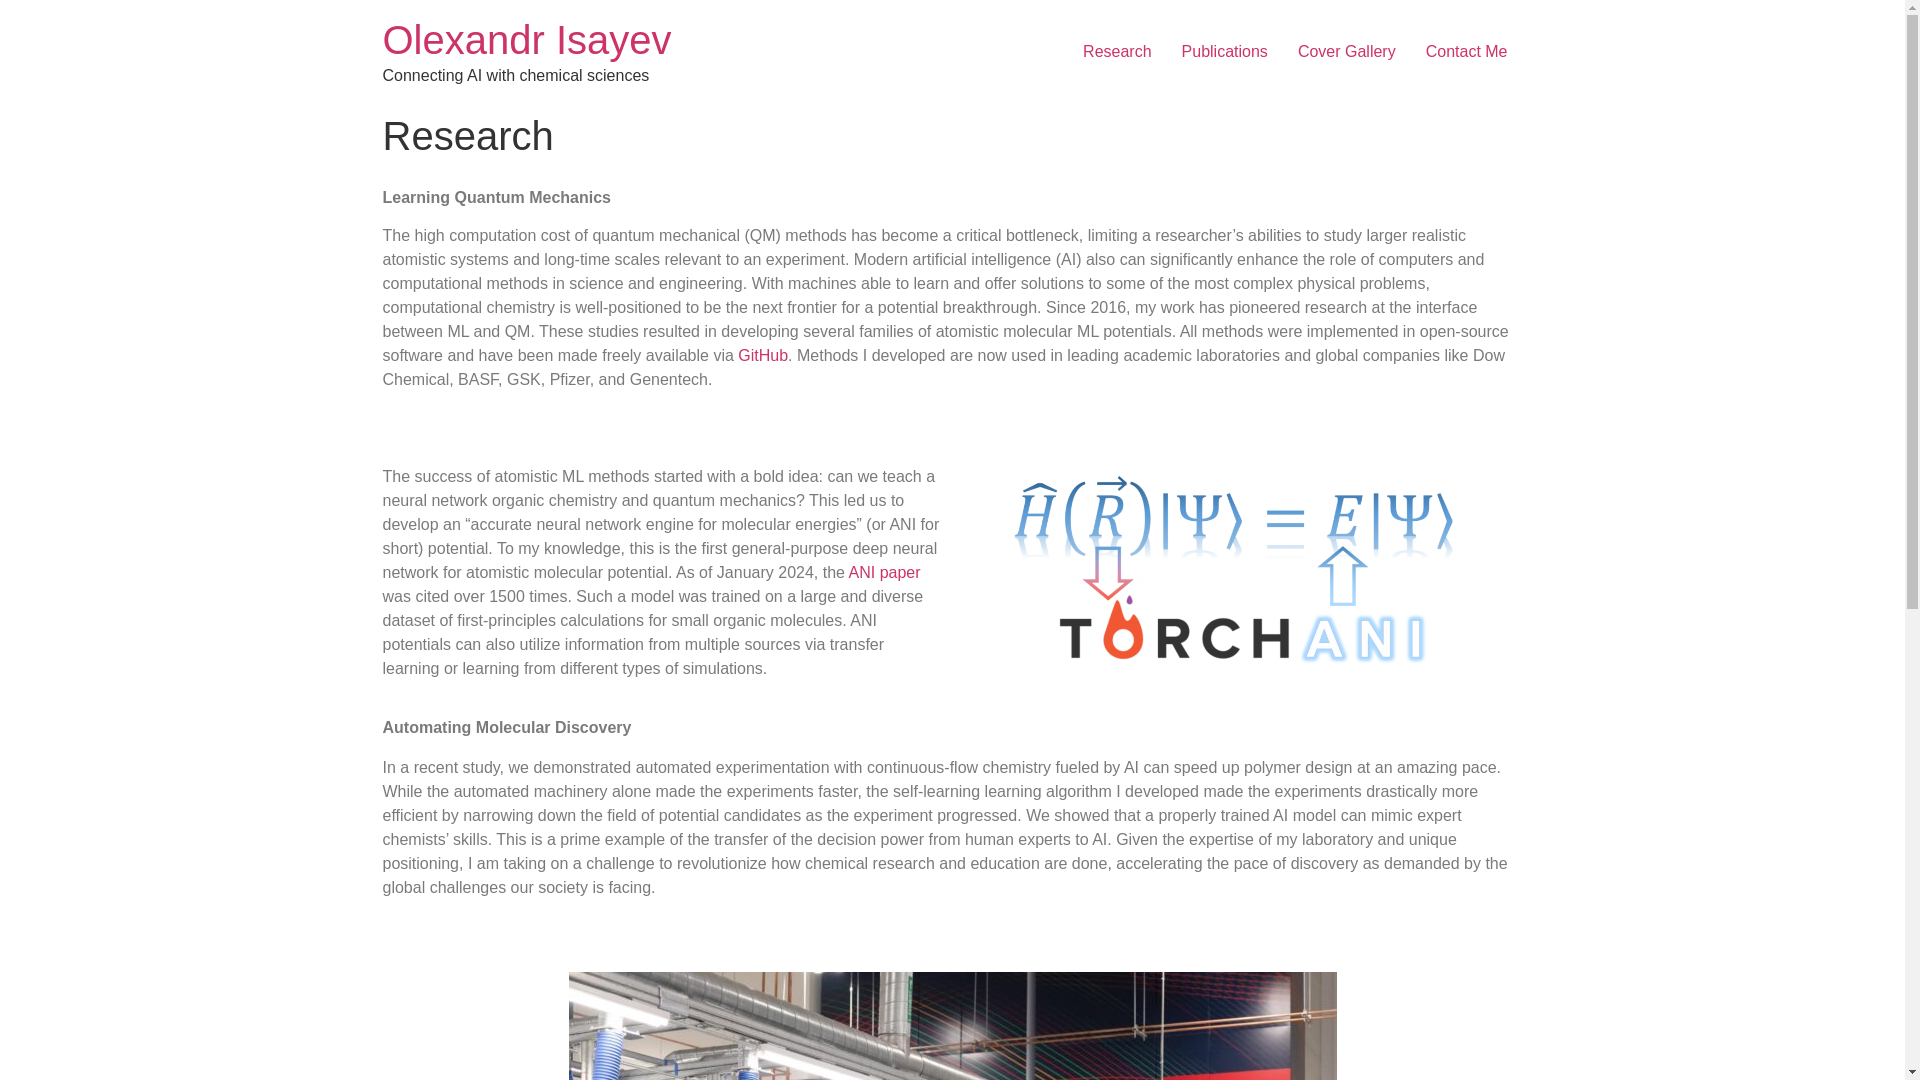 The width and height of the screenshot is (1920, 1080). Describe the element at coordinates (952, 1026) in the screenshot. I see `Research 2` at that location.